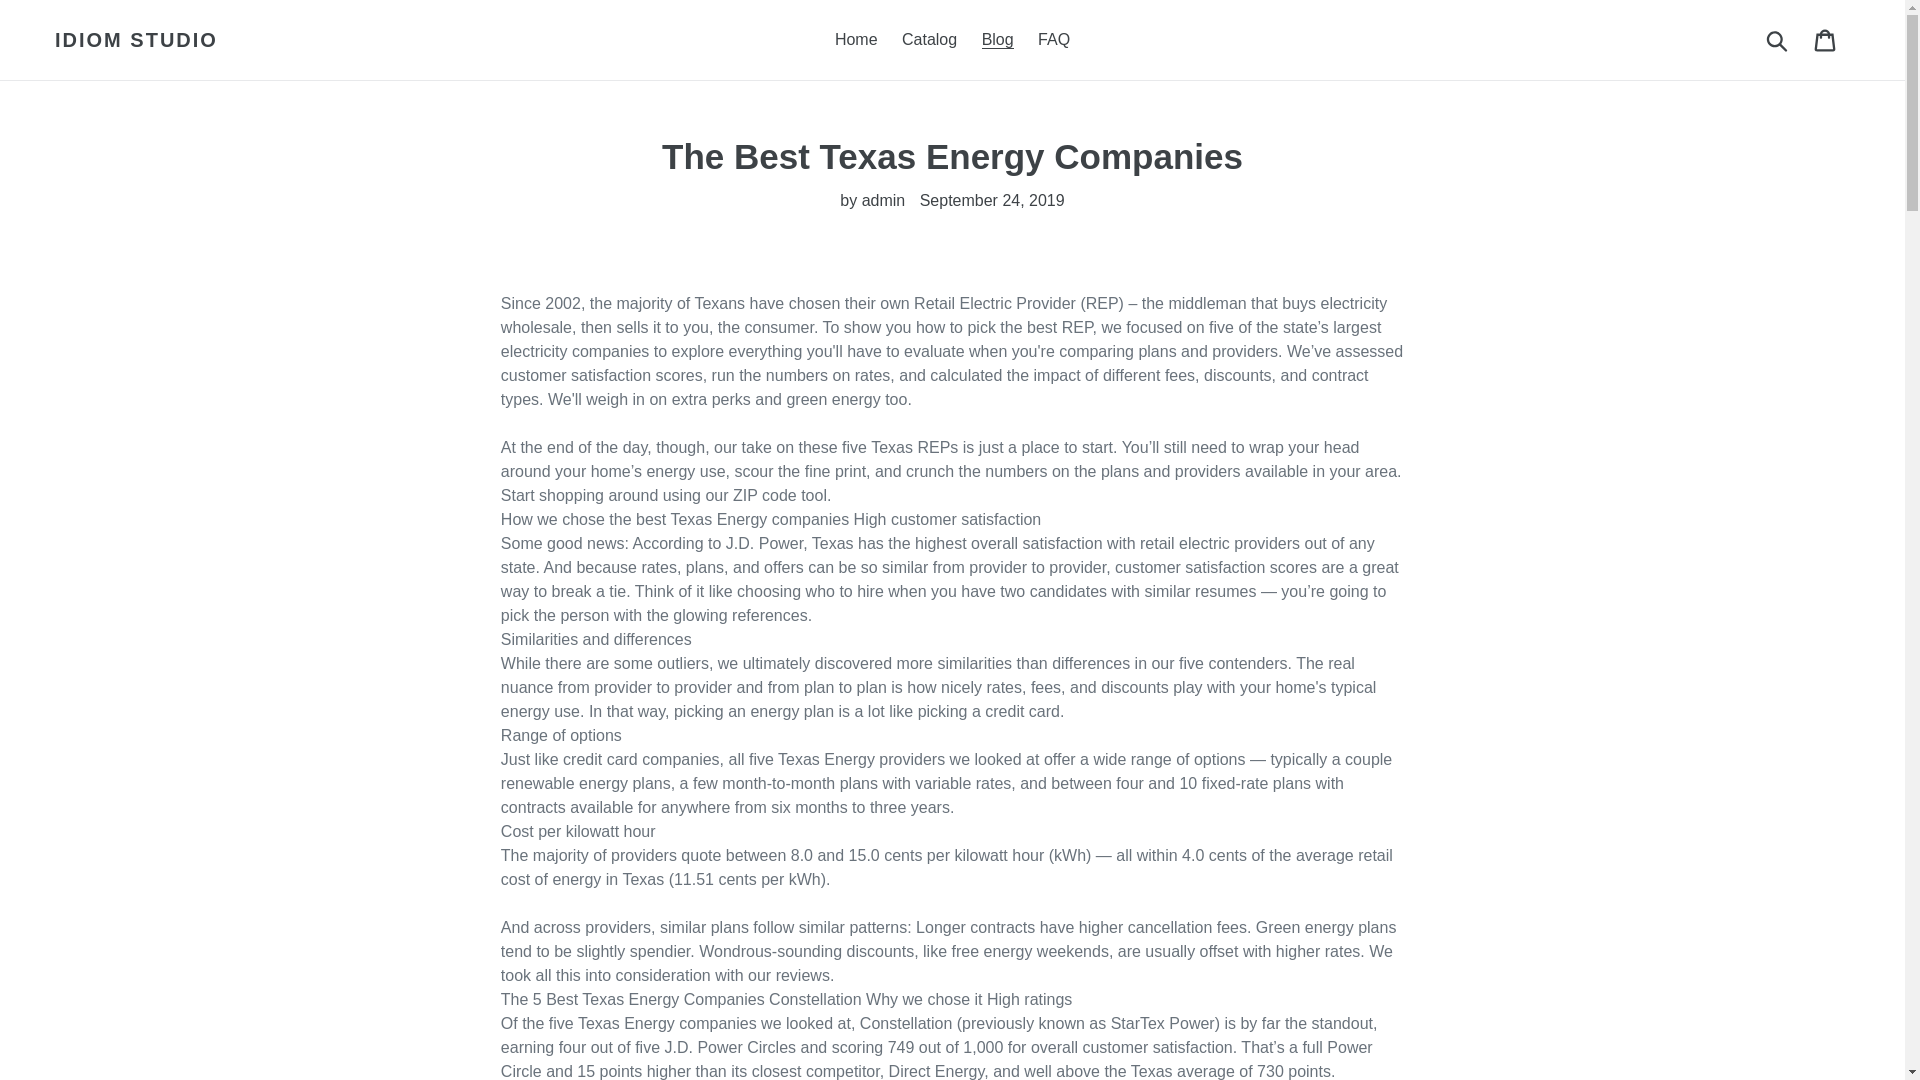  I want to click on Home, so click(856, 40).